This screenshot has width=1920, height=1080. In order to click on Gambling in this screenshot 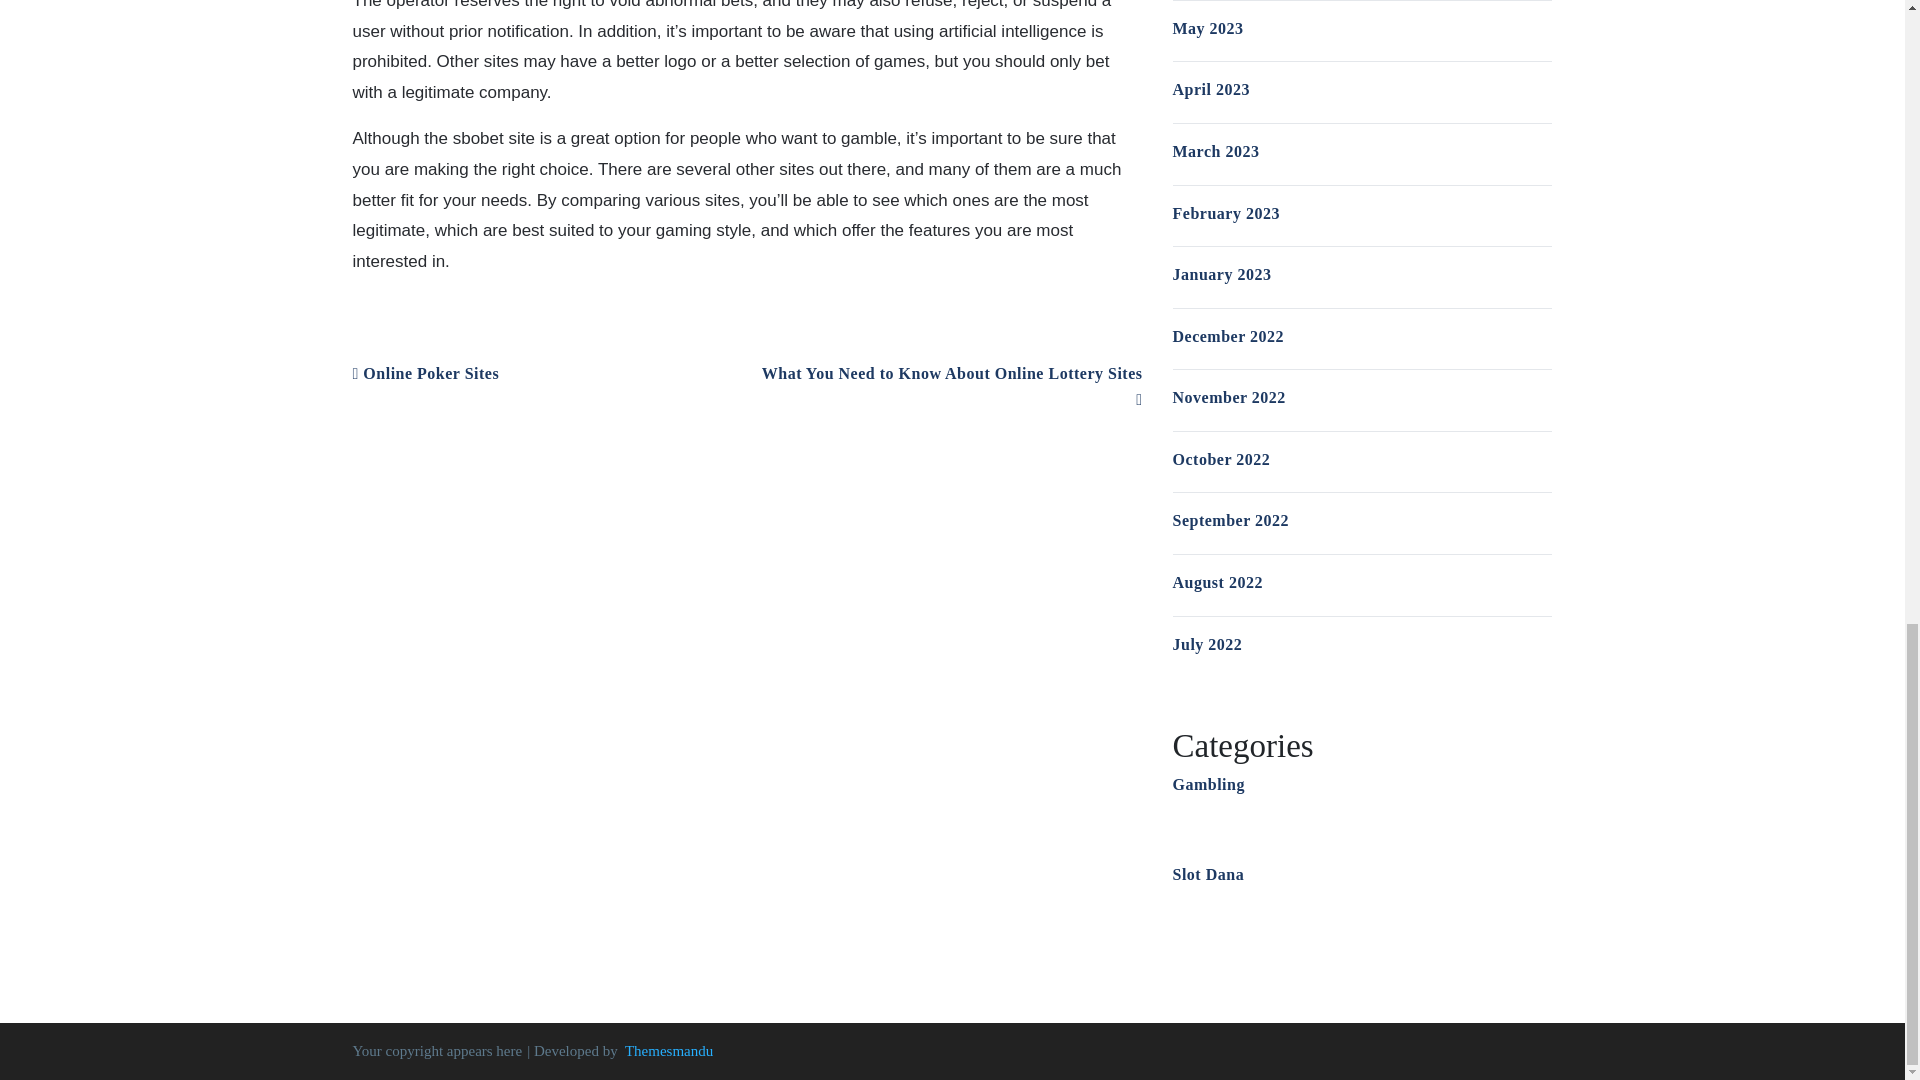, I will do `click(1208, 784)`.